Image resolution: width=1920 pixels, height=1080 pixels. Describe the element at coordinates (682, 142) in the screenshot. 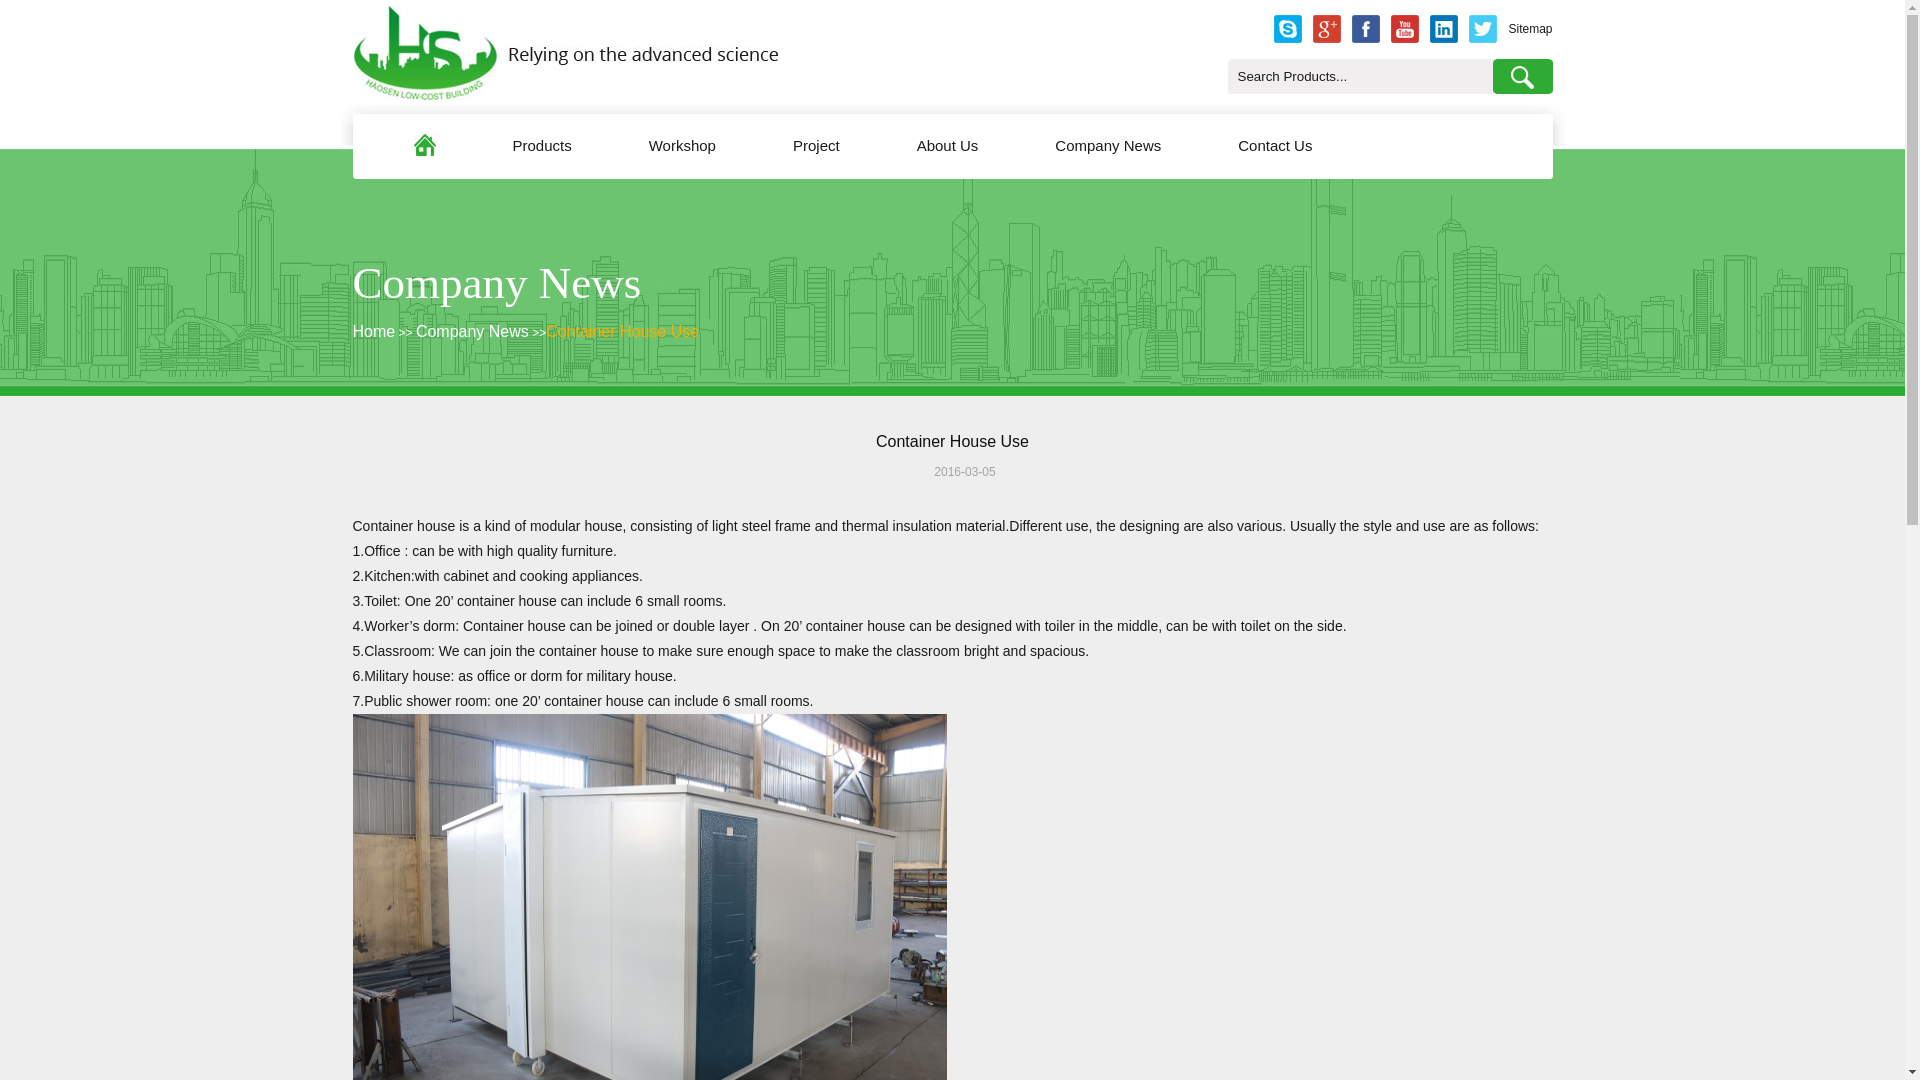

I see `Workshop` at that location.